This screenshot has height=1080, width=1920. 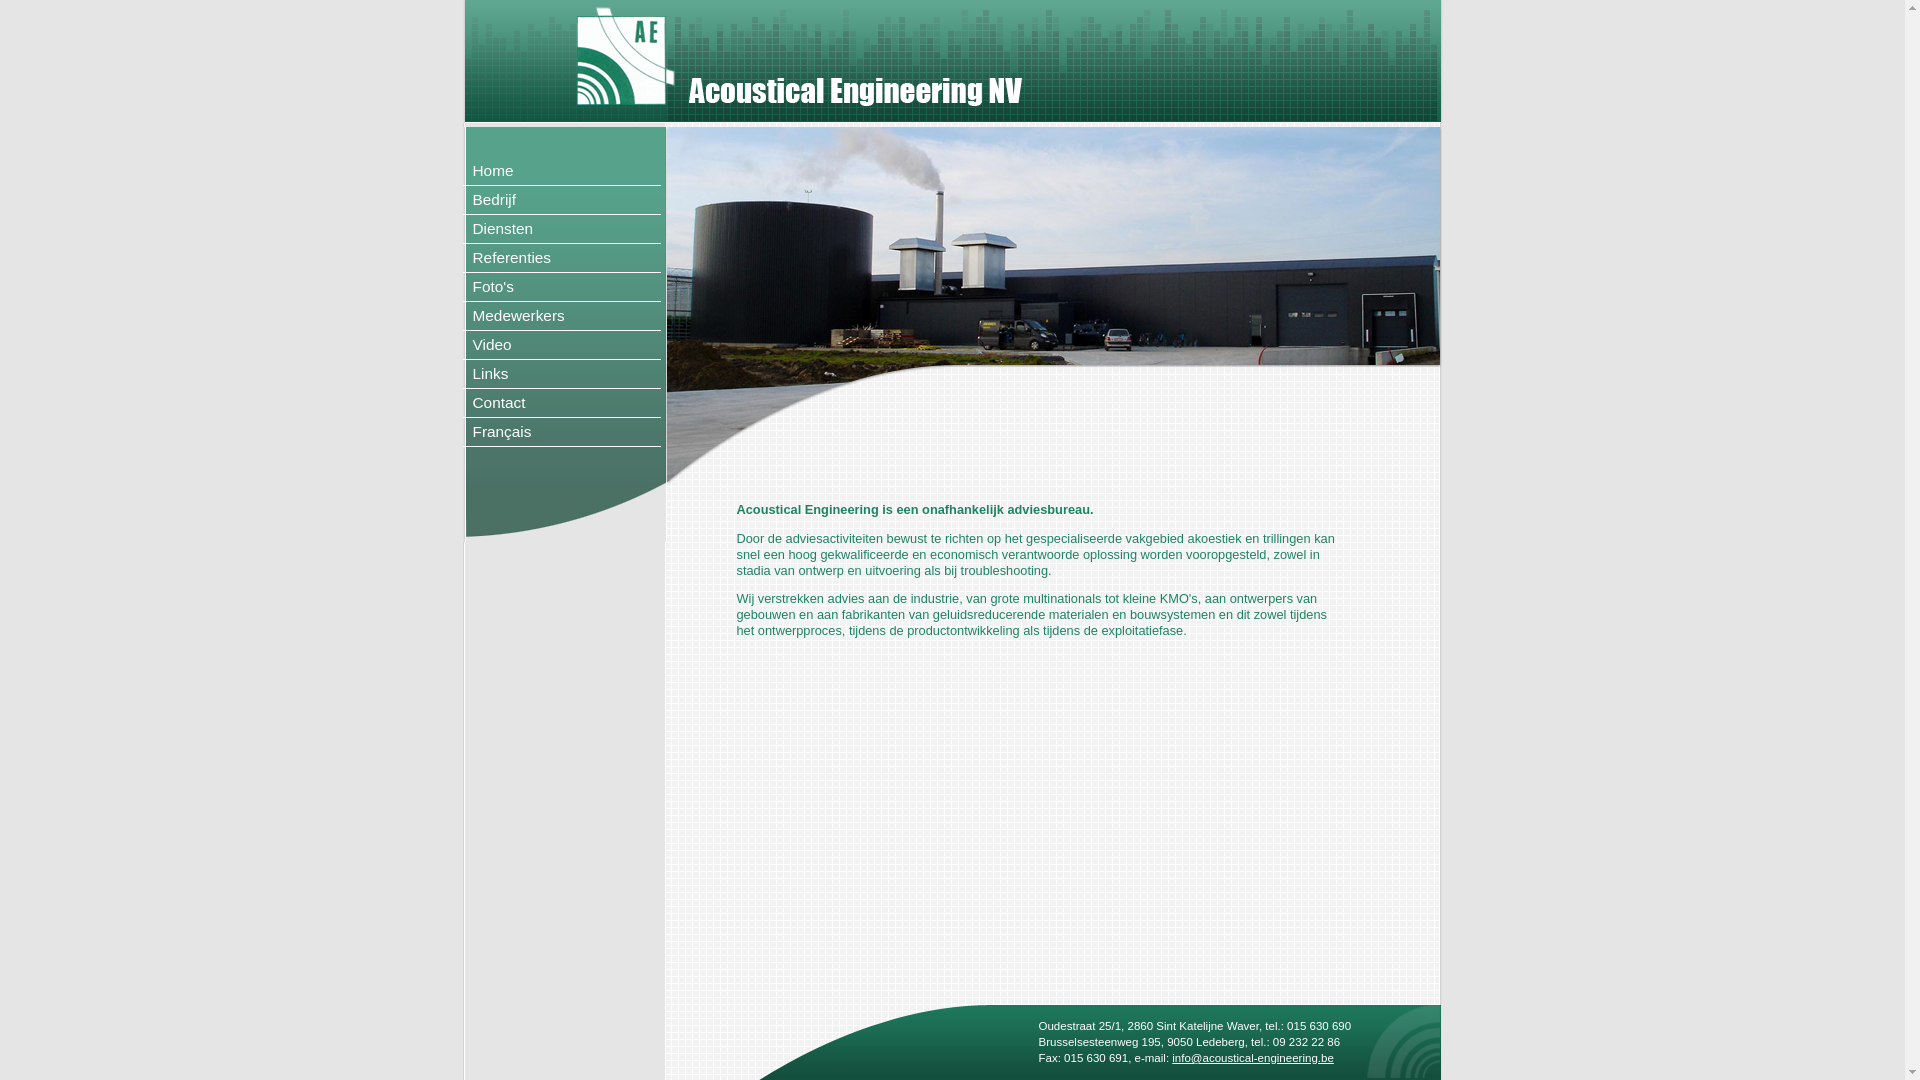 I want to click on Foto's, so click(x=561, y=287).